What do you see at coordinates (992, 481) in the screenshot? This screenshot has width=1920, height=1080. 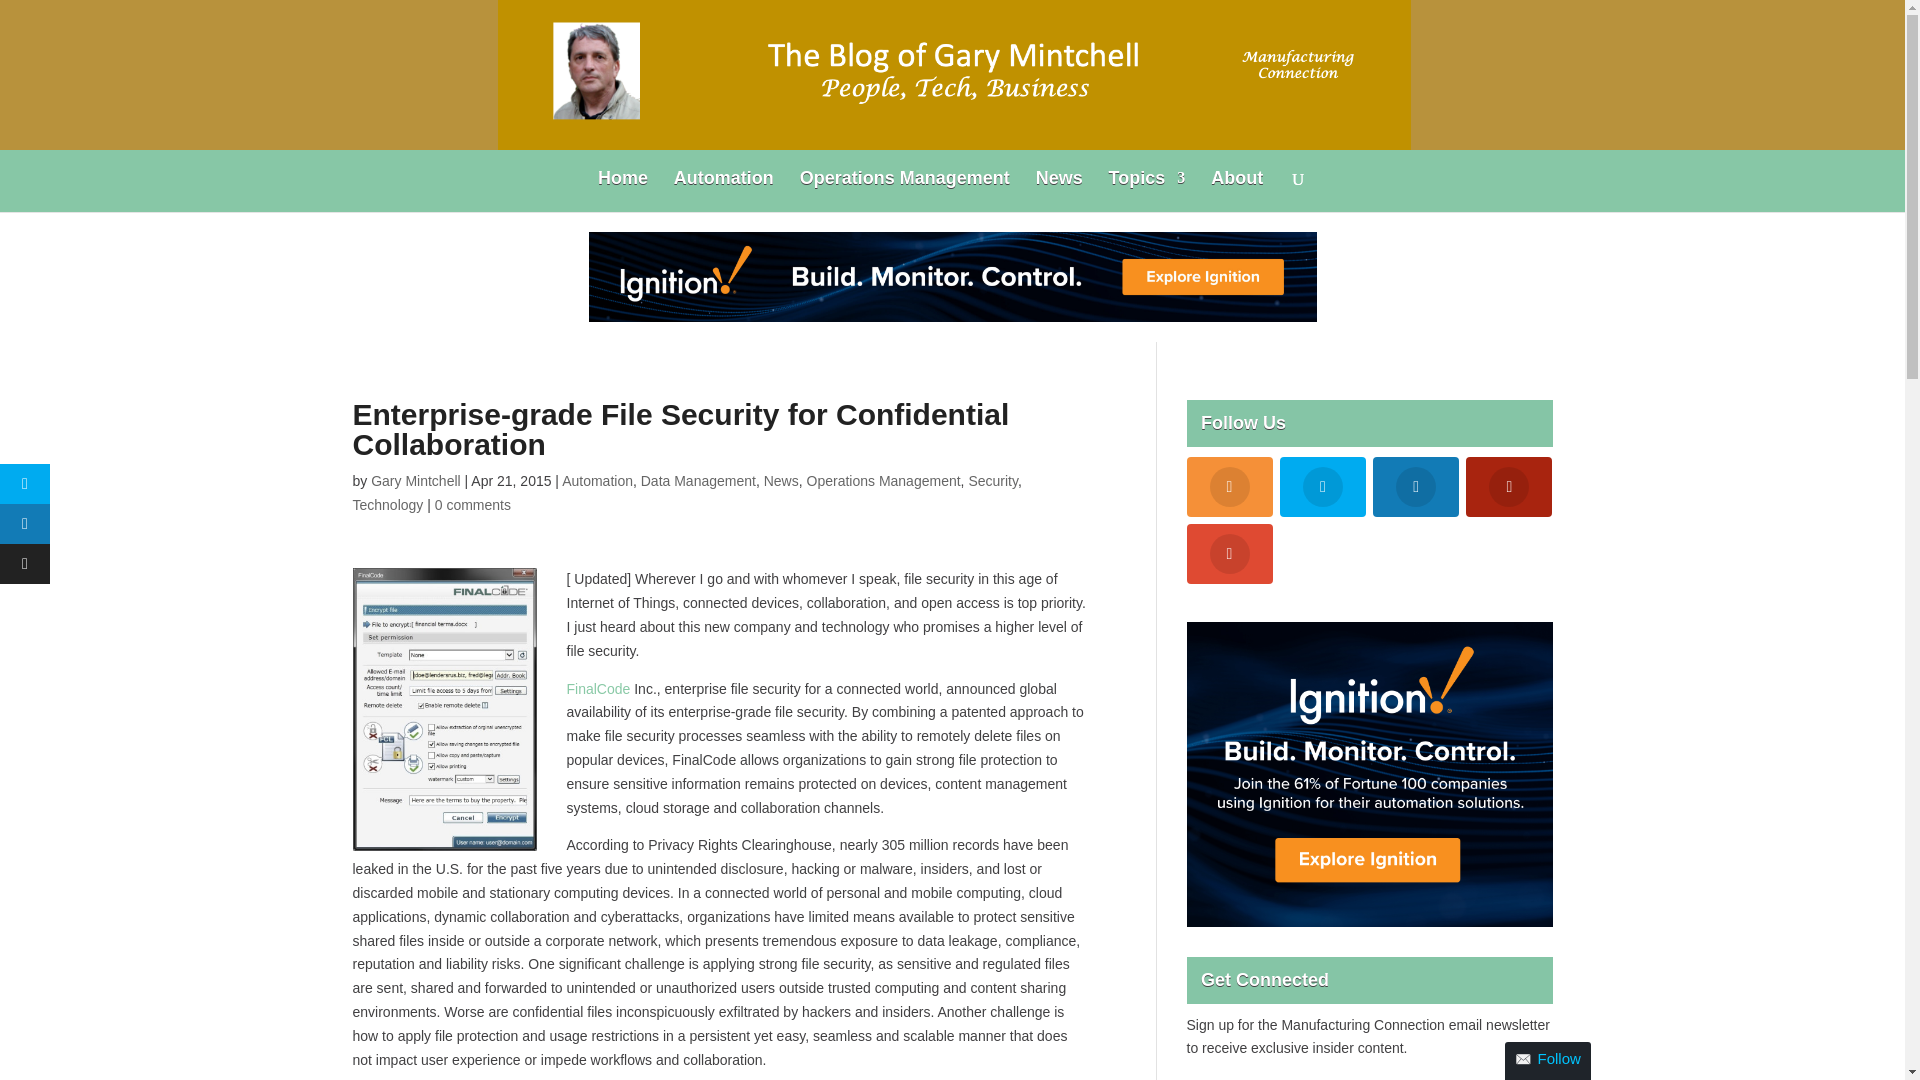 I see `Security` at bounding box center [992, 481].